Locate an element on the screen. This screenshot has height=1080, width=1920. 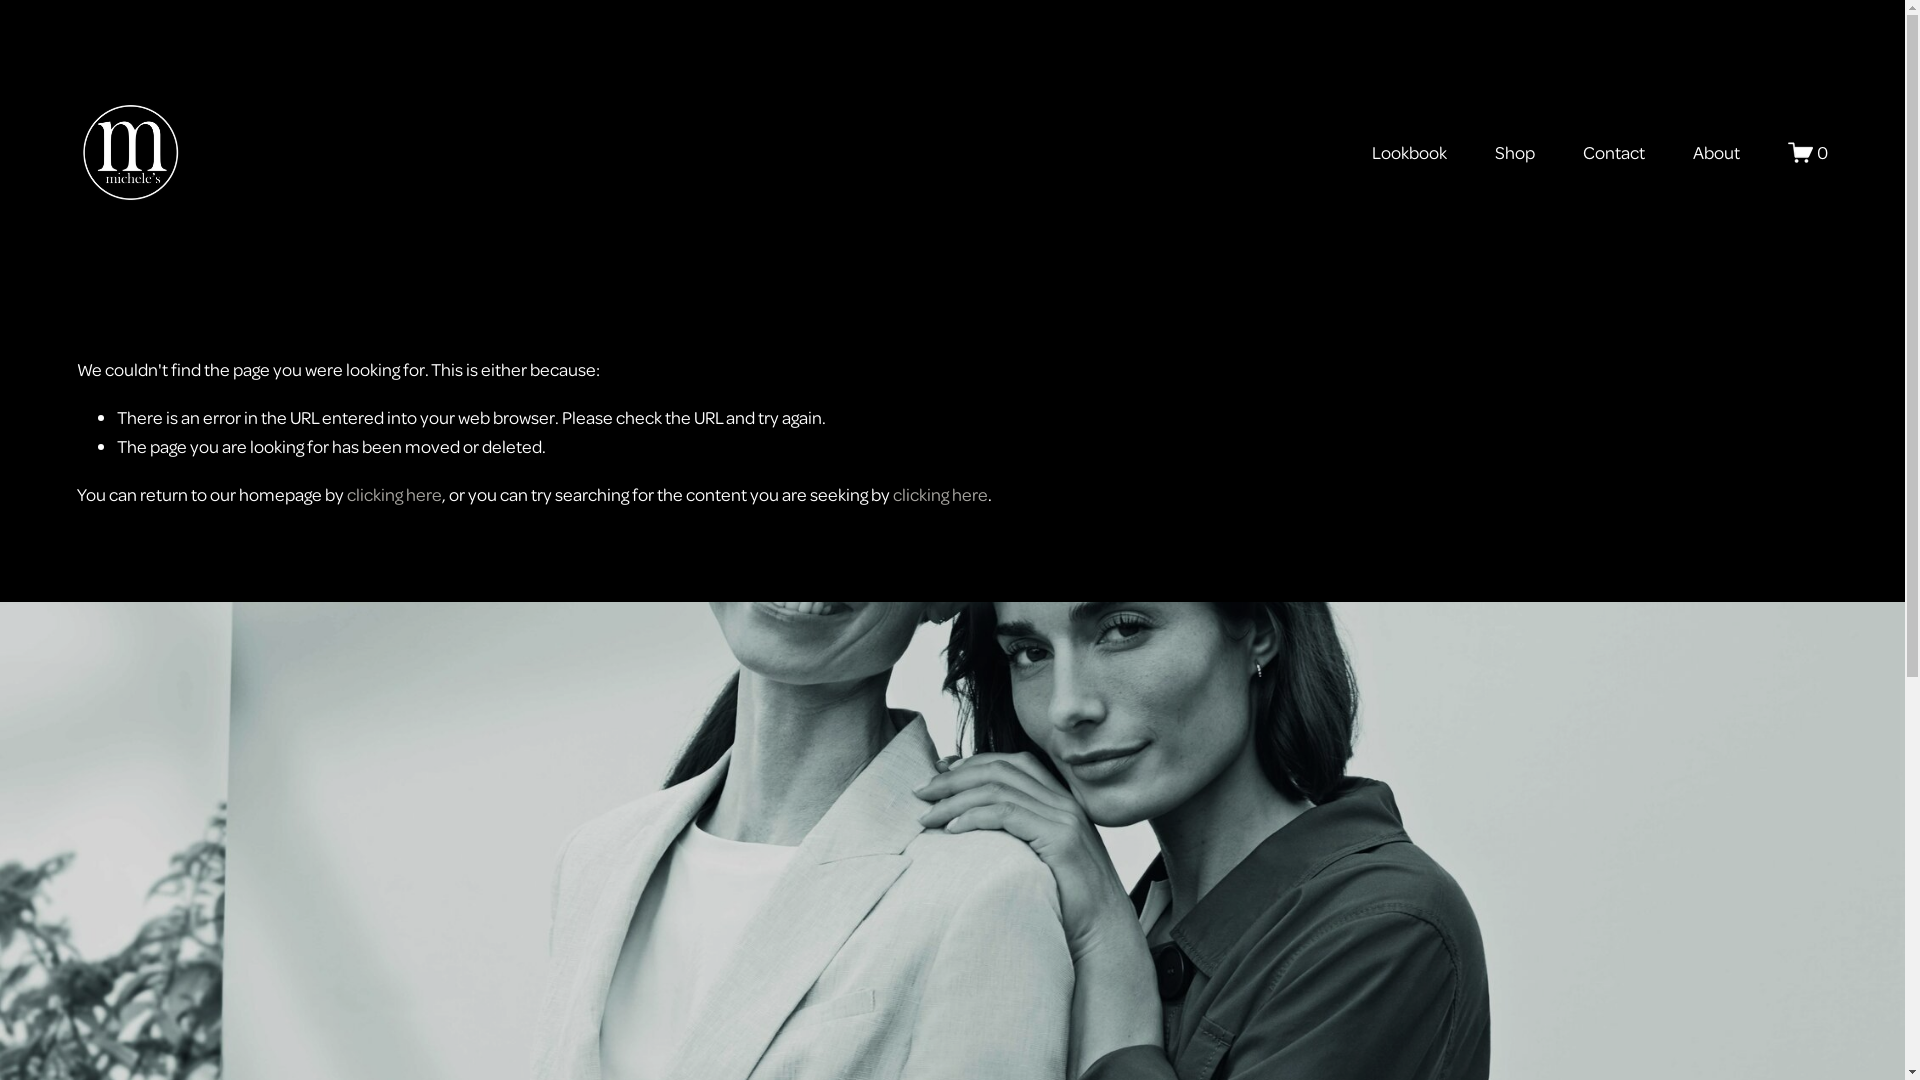
clicking here is located at coordinates (394, 494).